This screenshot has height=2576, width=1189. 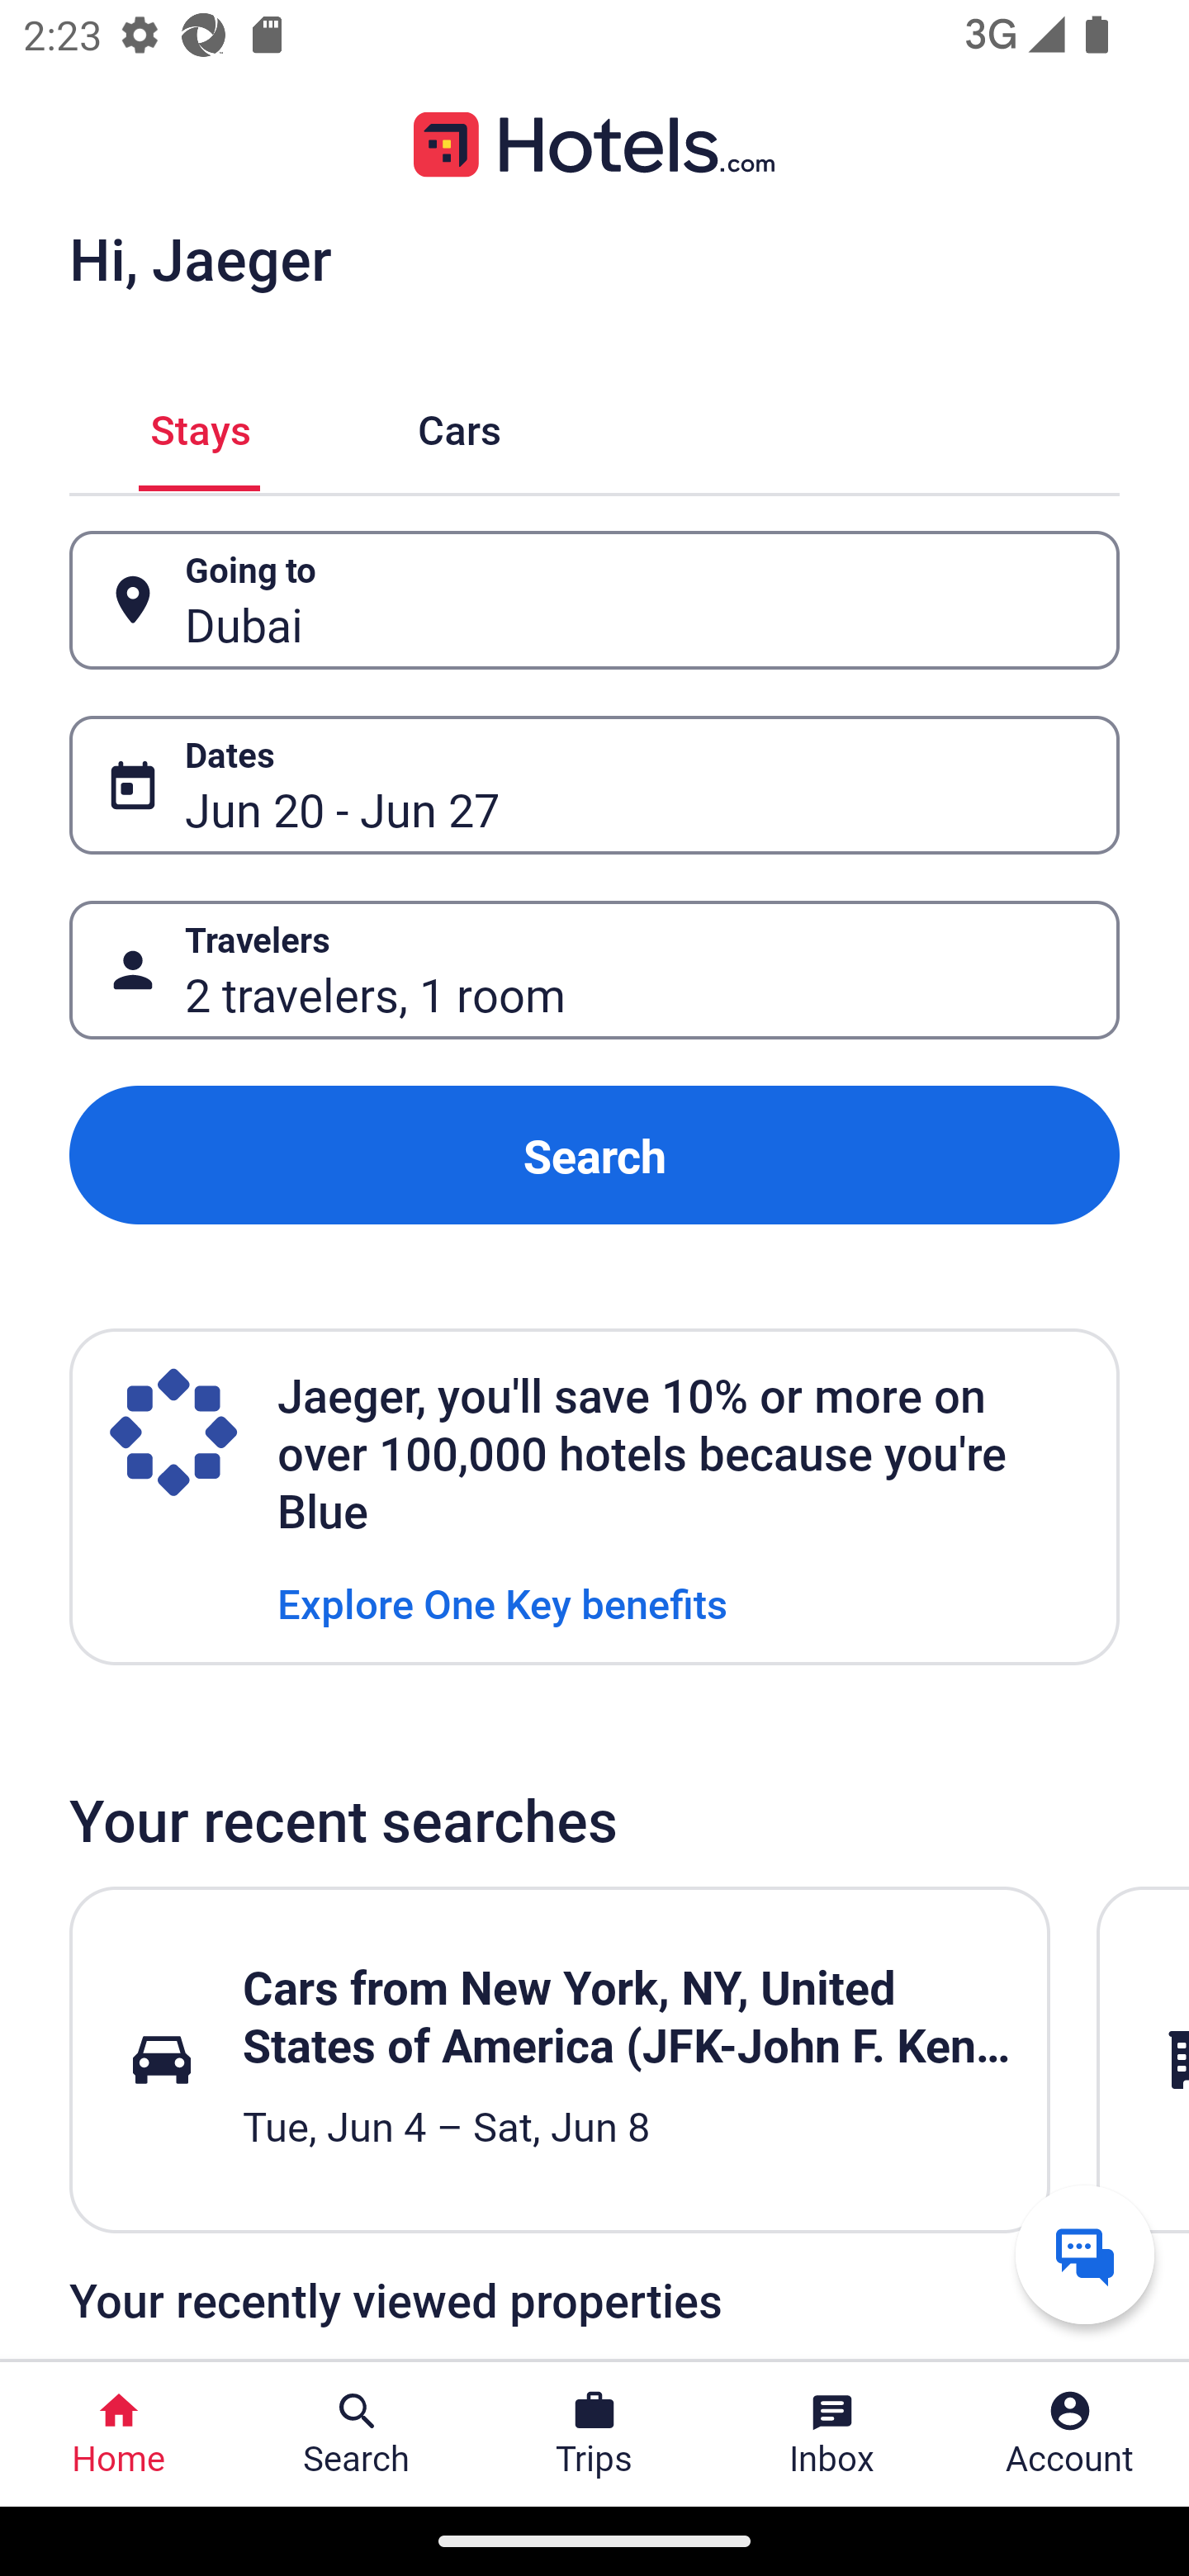 I want to click on Trips Trips Button, so click(x=594, y=2434).